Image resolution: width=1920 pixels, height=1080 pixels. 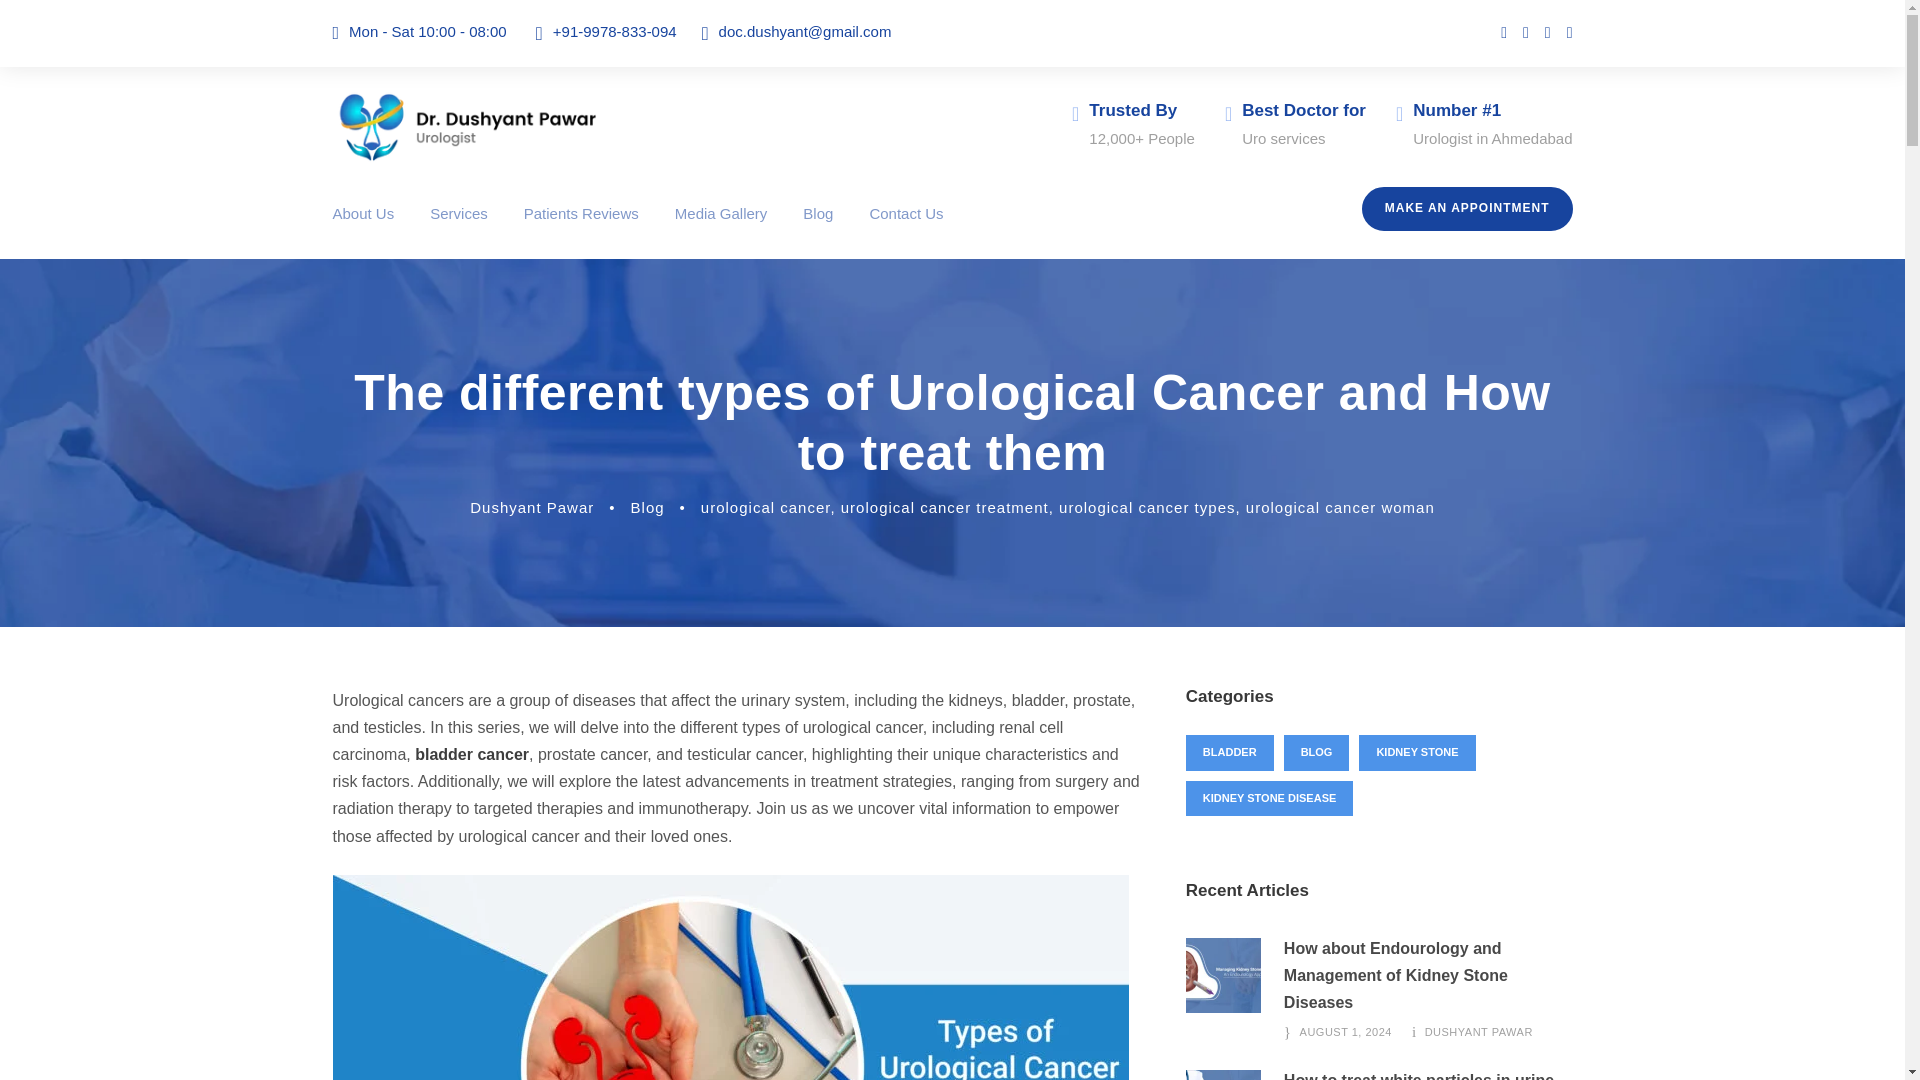 What do you see at coordinates (467, 127) in the screenshot?
I see `Dr. Pawar Logo` at bounding box center [467, 127].